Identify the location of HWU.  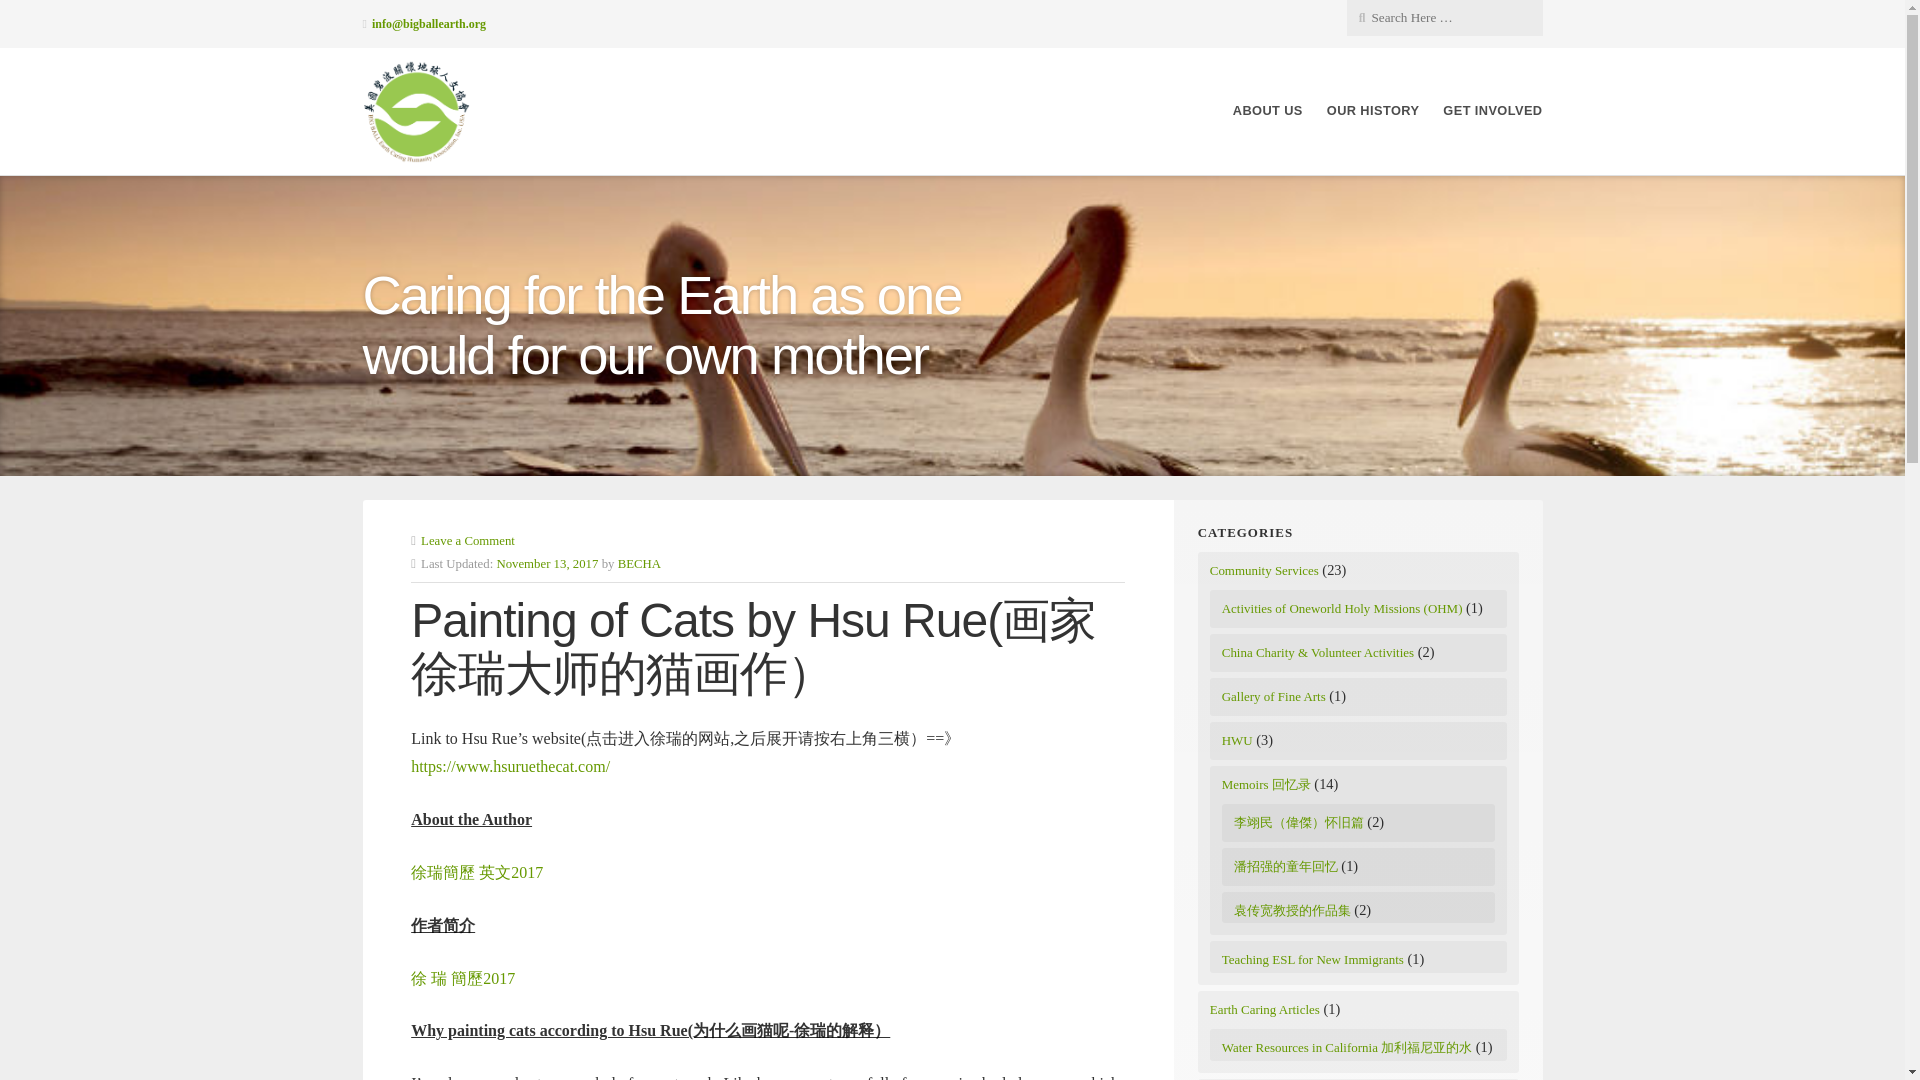
(1237, 740).